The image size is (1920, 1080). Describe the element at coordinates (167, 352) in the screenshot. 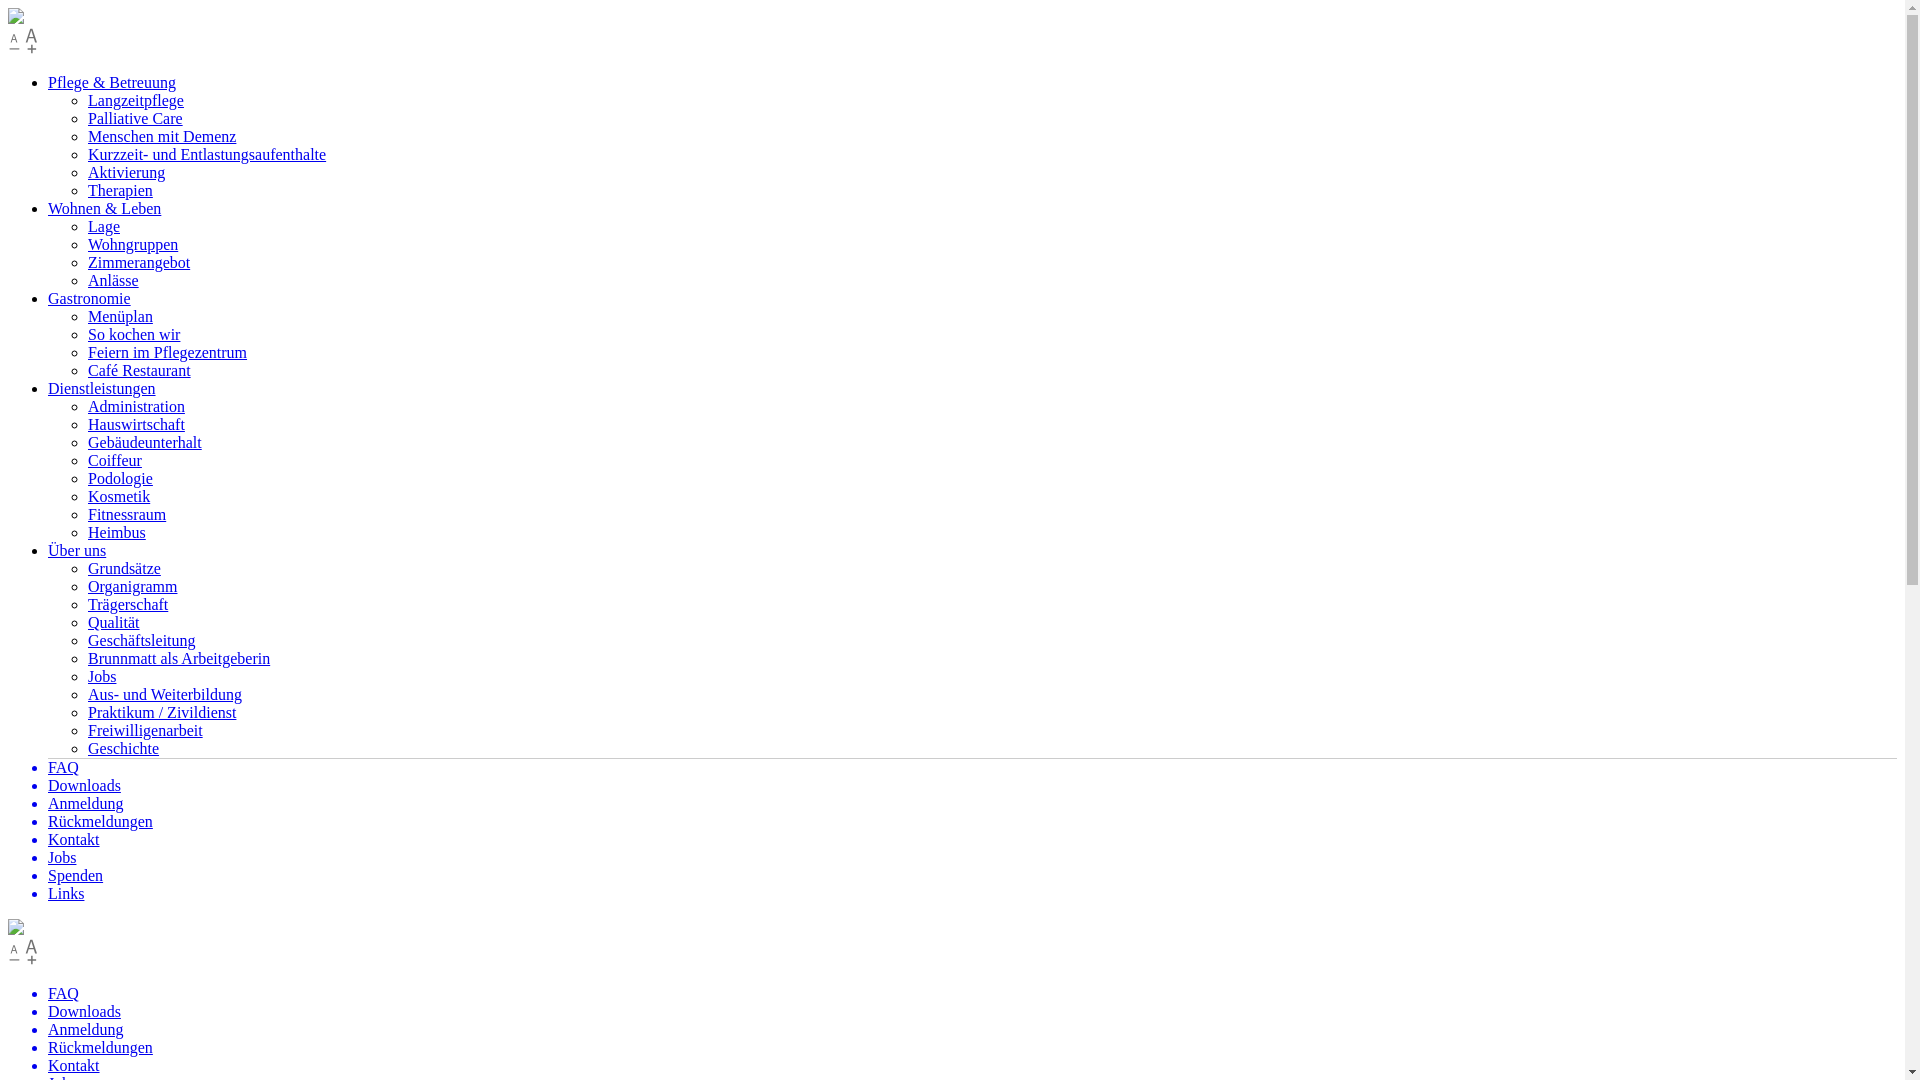

I see `Feiern im Pflegezentrum` at that location.